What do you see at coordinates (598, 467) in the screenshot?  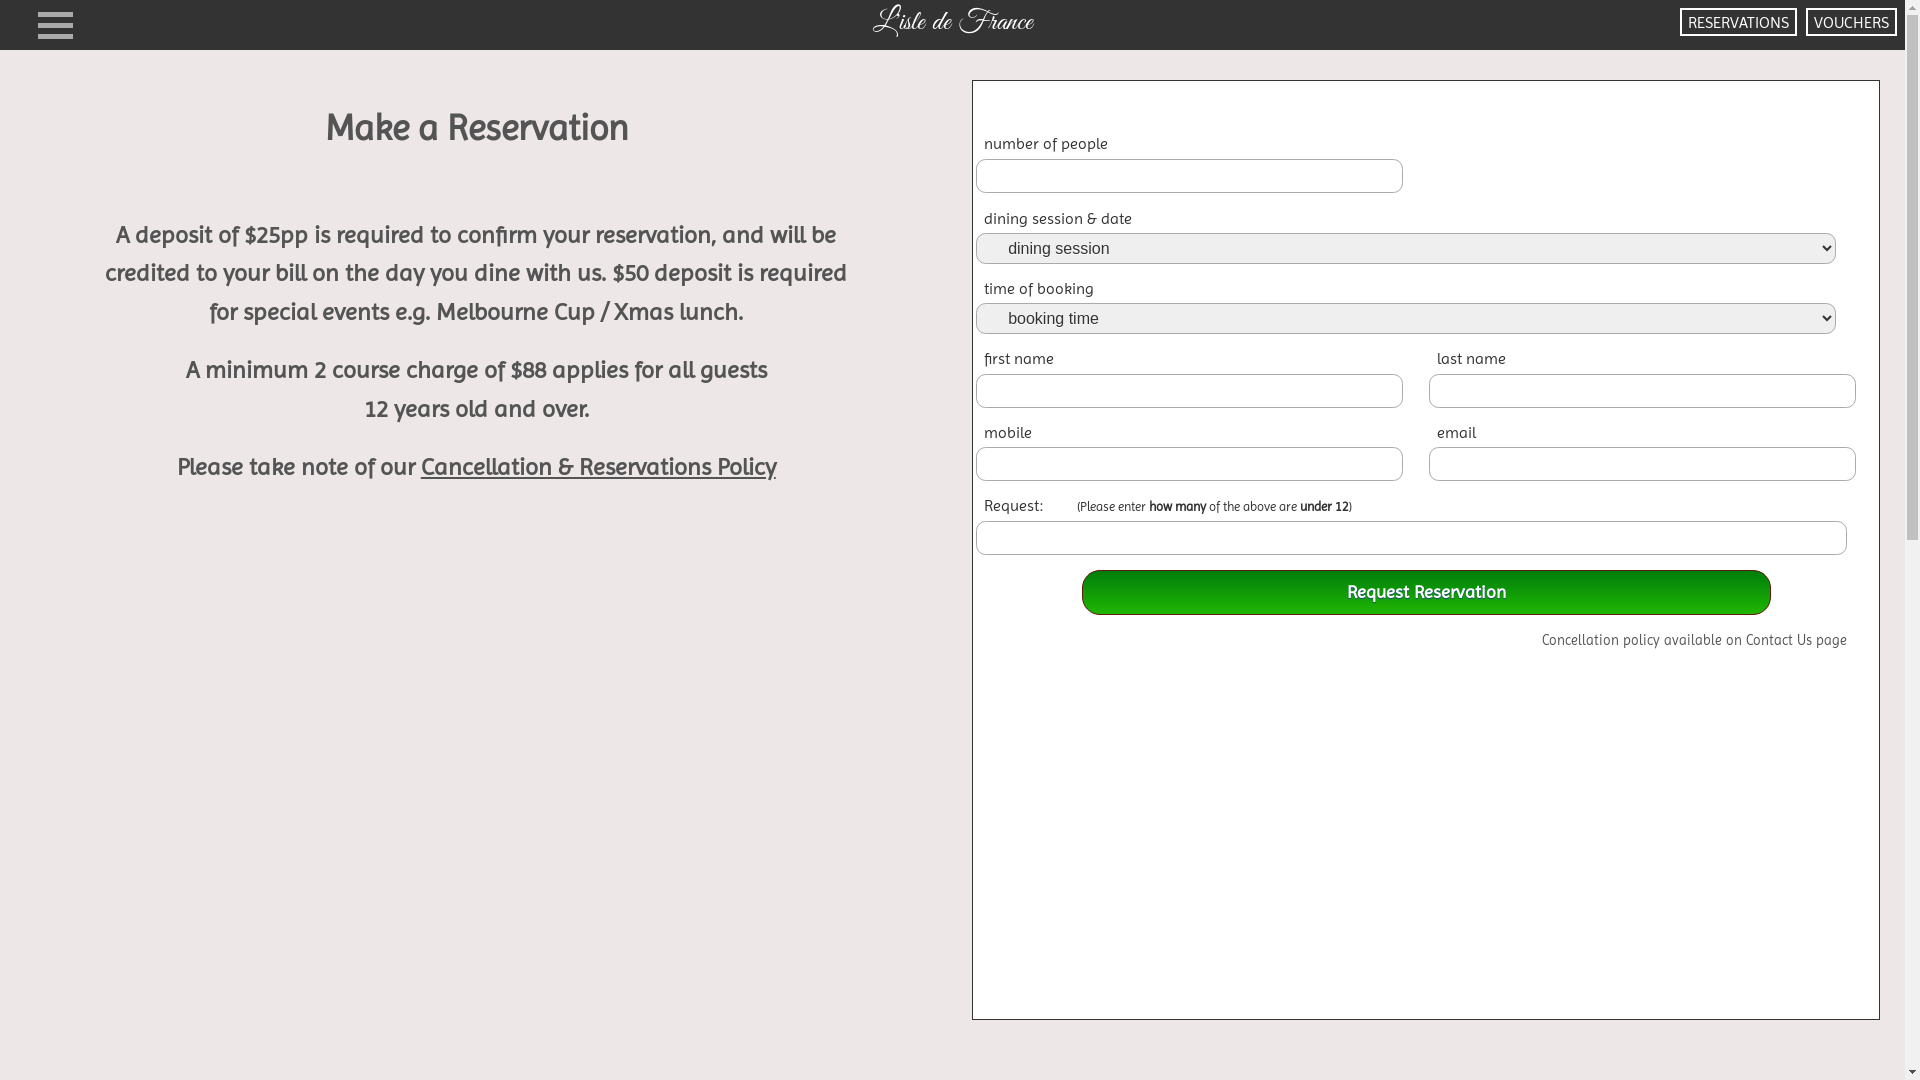 I see `Cancellation & Reservations Policy` at bounding box center [598, 467].